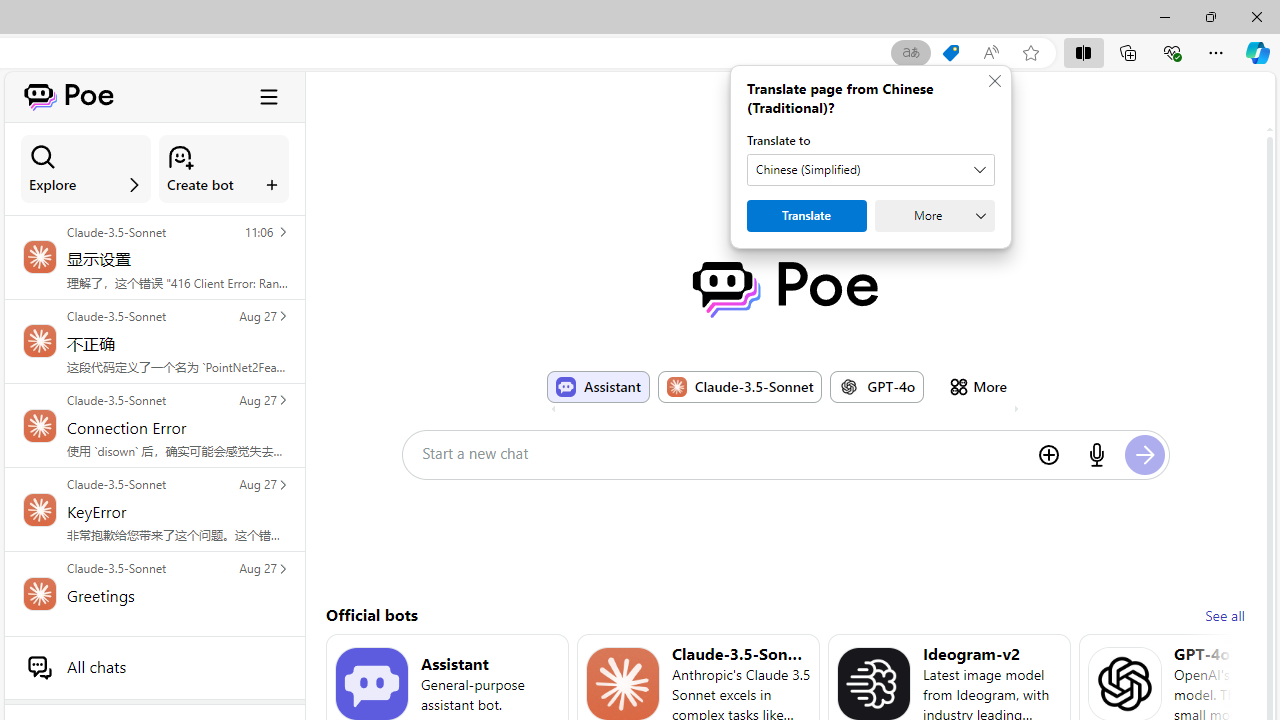 This screenshot has width=1280, height=720. What do you see at coordinates (877, 386) in the screenshot?
I see `Bot image for GPT-4o GPT-4o` at bounding box center [877, 386].